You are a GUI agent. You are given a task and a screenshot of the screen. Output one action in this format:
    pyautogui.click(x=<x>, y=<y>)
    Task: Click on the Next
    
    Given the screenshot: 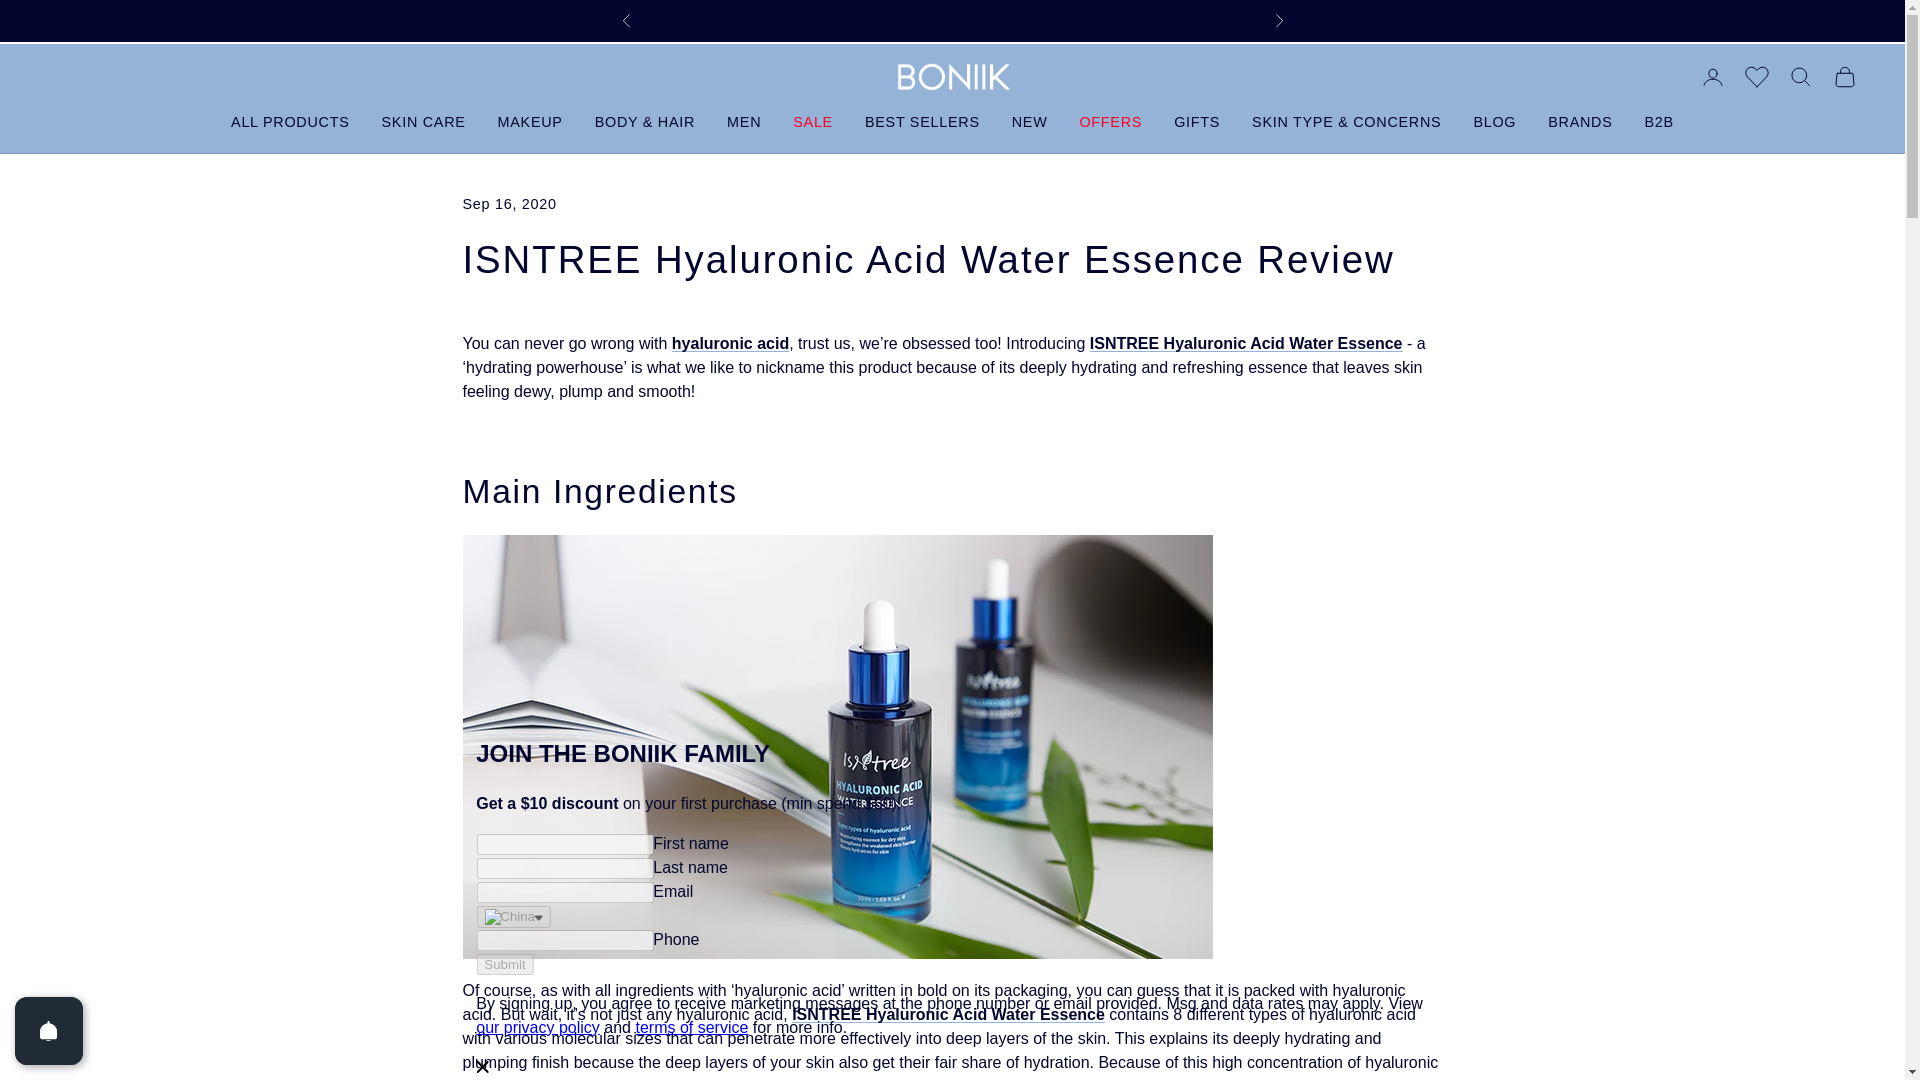 What is the action you would take?
    pyautogui.click(x=1278, y=20)
    